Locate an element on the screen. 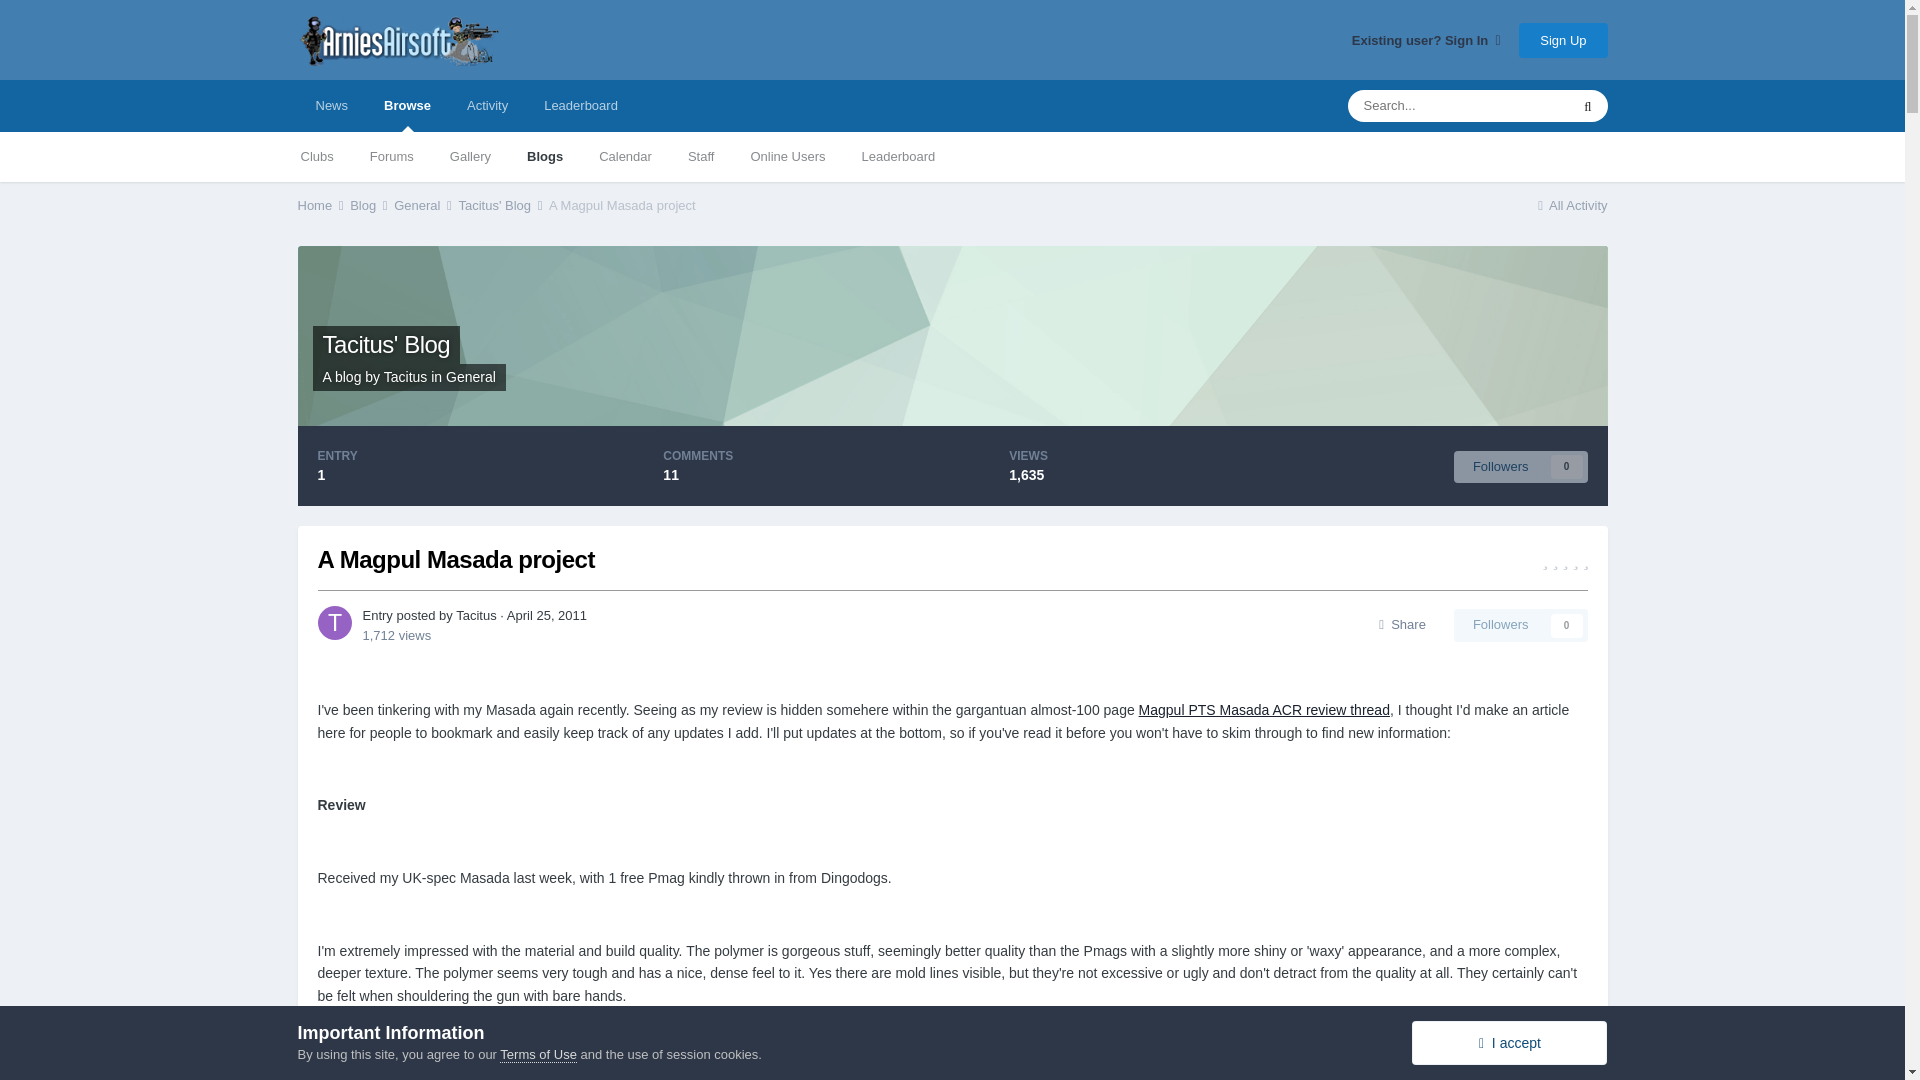 The image size is (1920, 1080). General is located at coordinates (470, 376).